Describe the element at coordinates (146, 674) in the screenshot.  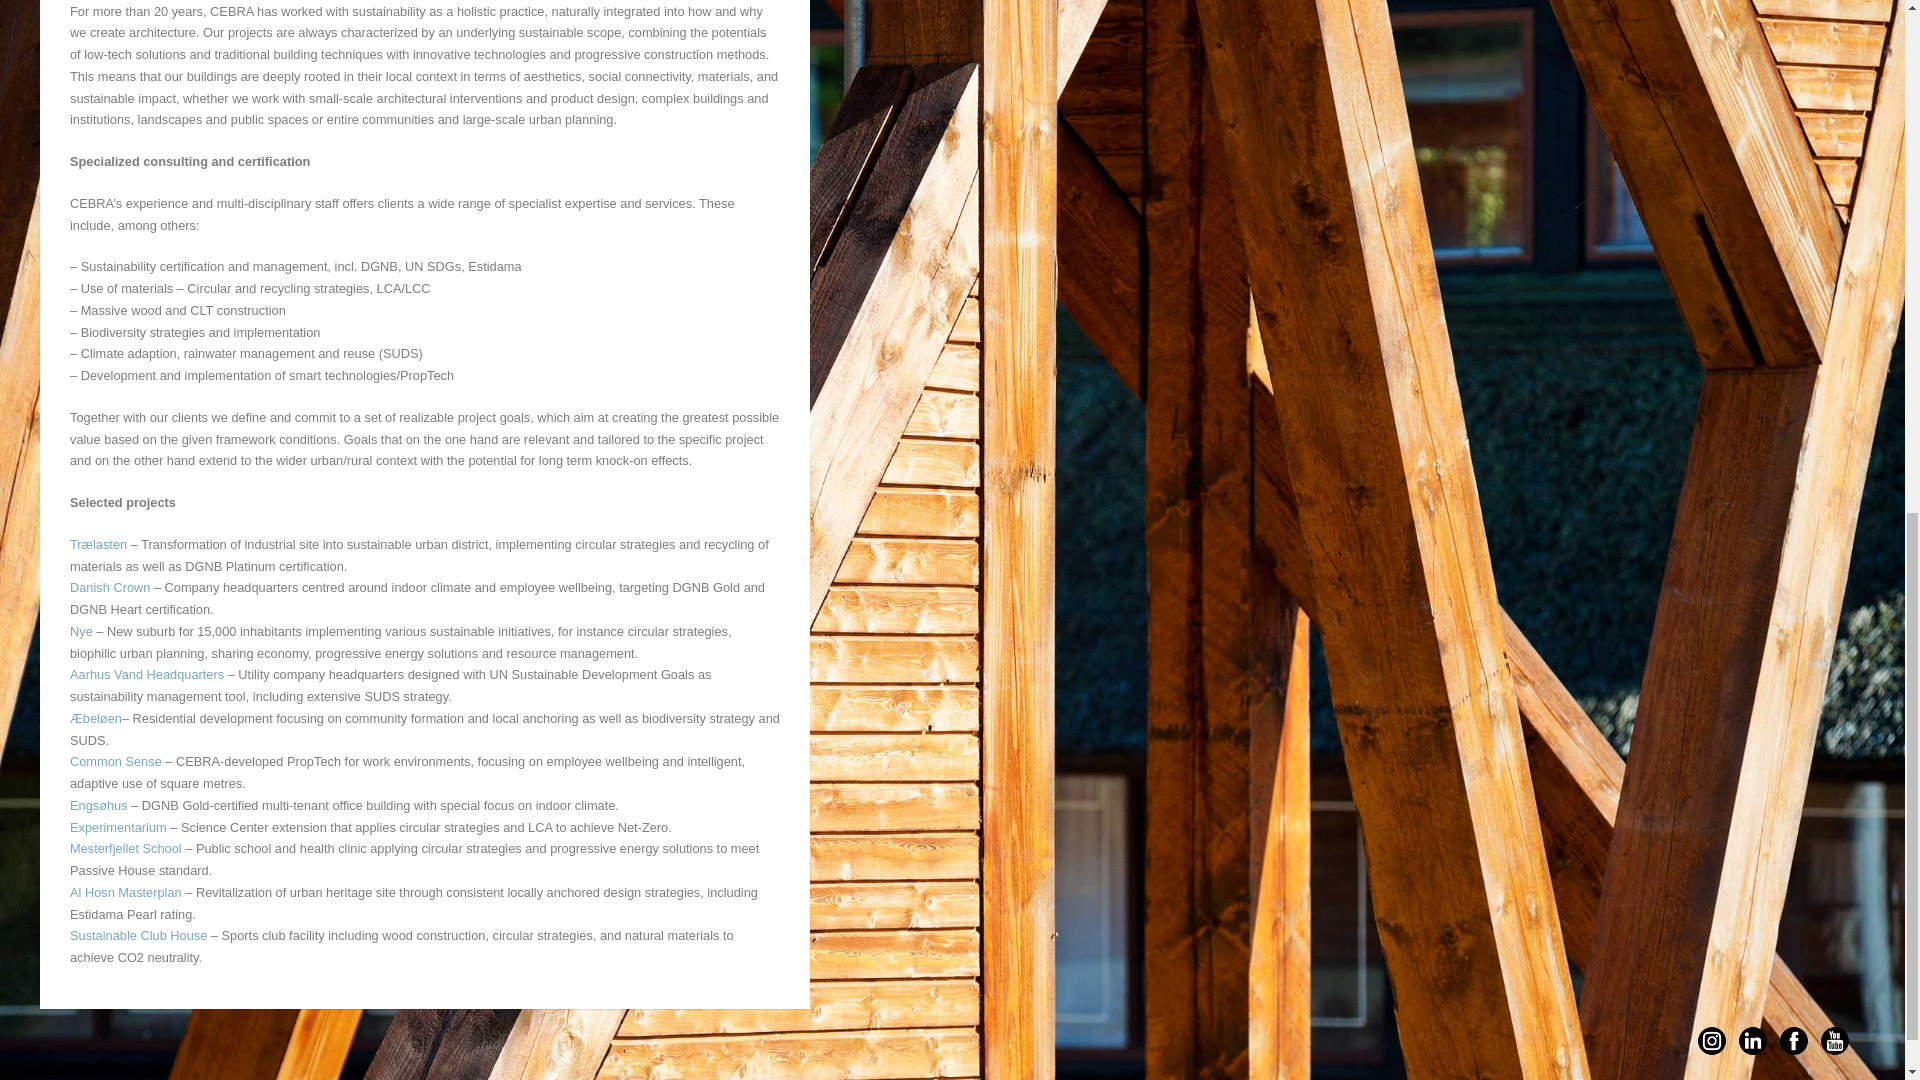
I see `Aarhus Vand Headquarters` at that location.